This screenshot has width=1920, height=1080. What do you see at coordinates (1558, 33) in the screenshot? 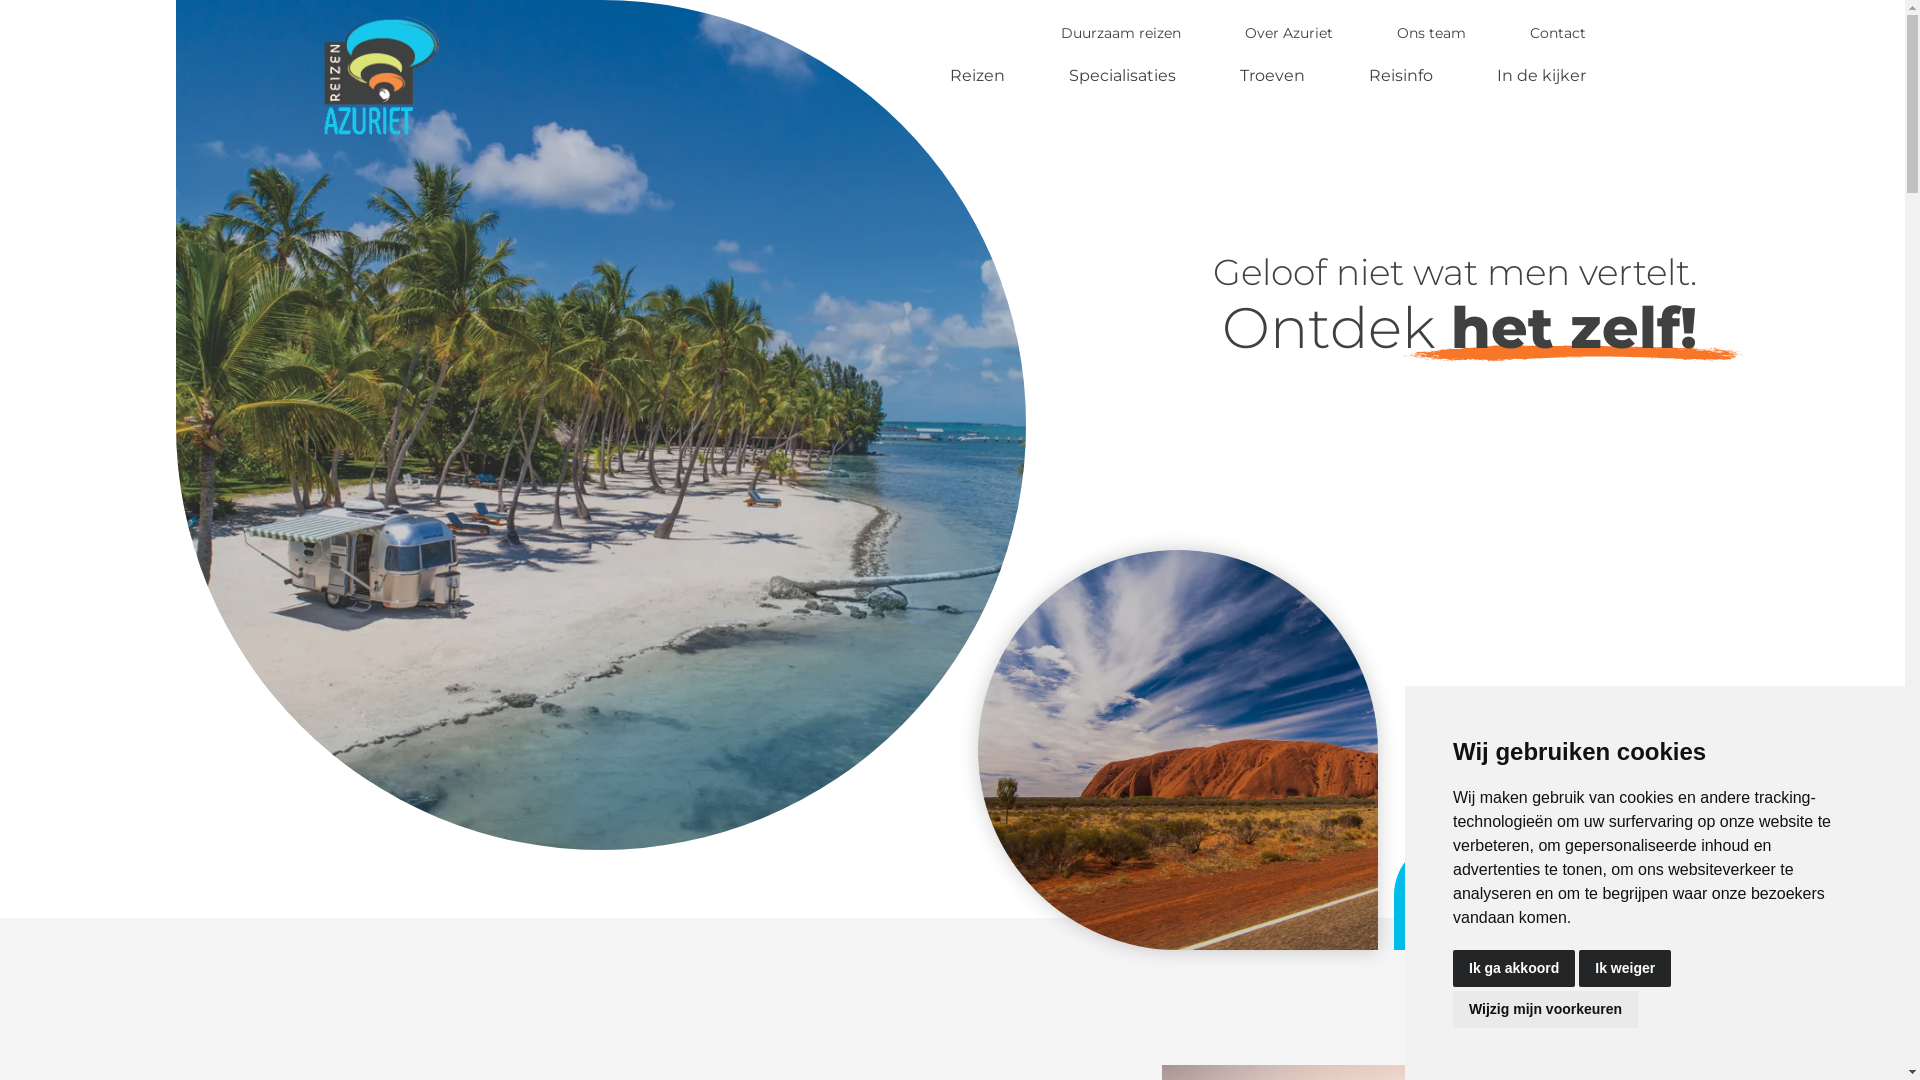
I see `Contact` at bounding box center [1558, 33].